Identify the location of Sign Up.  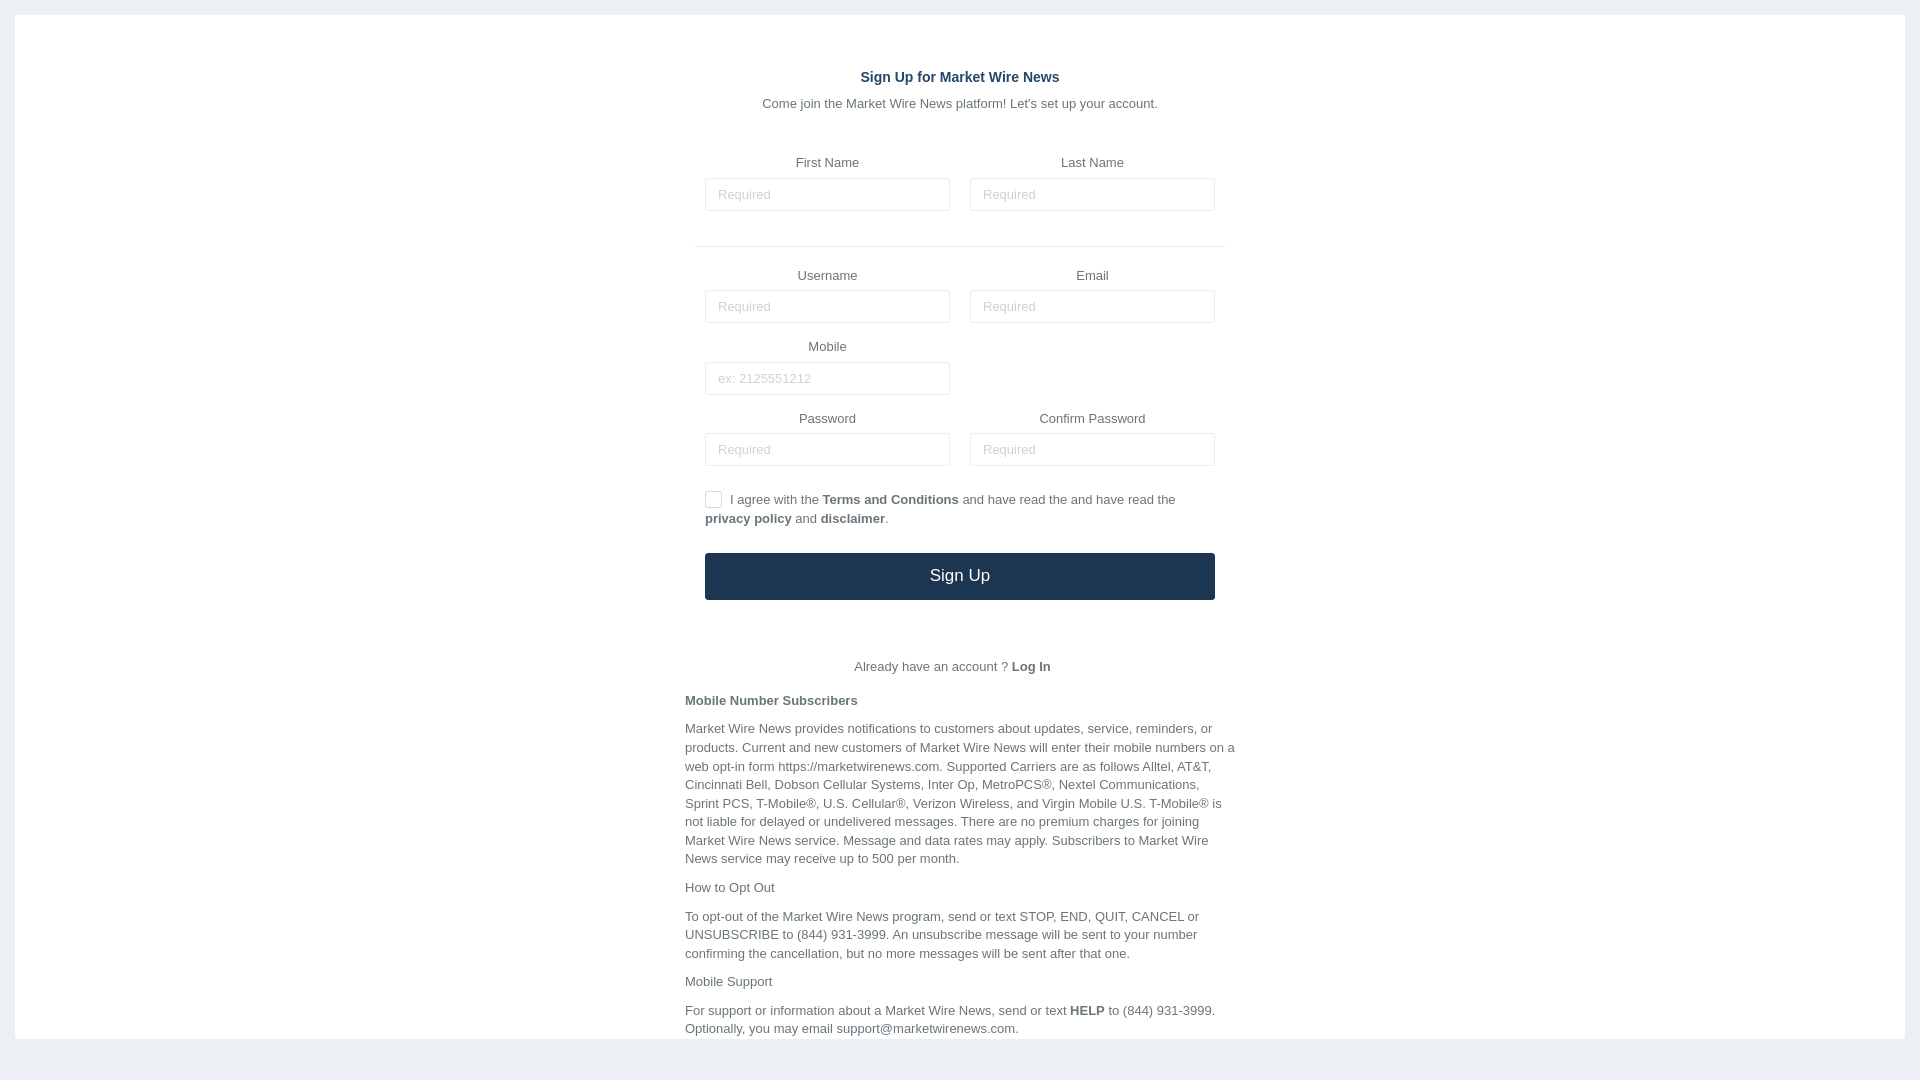
(960, 576).